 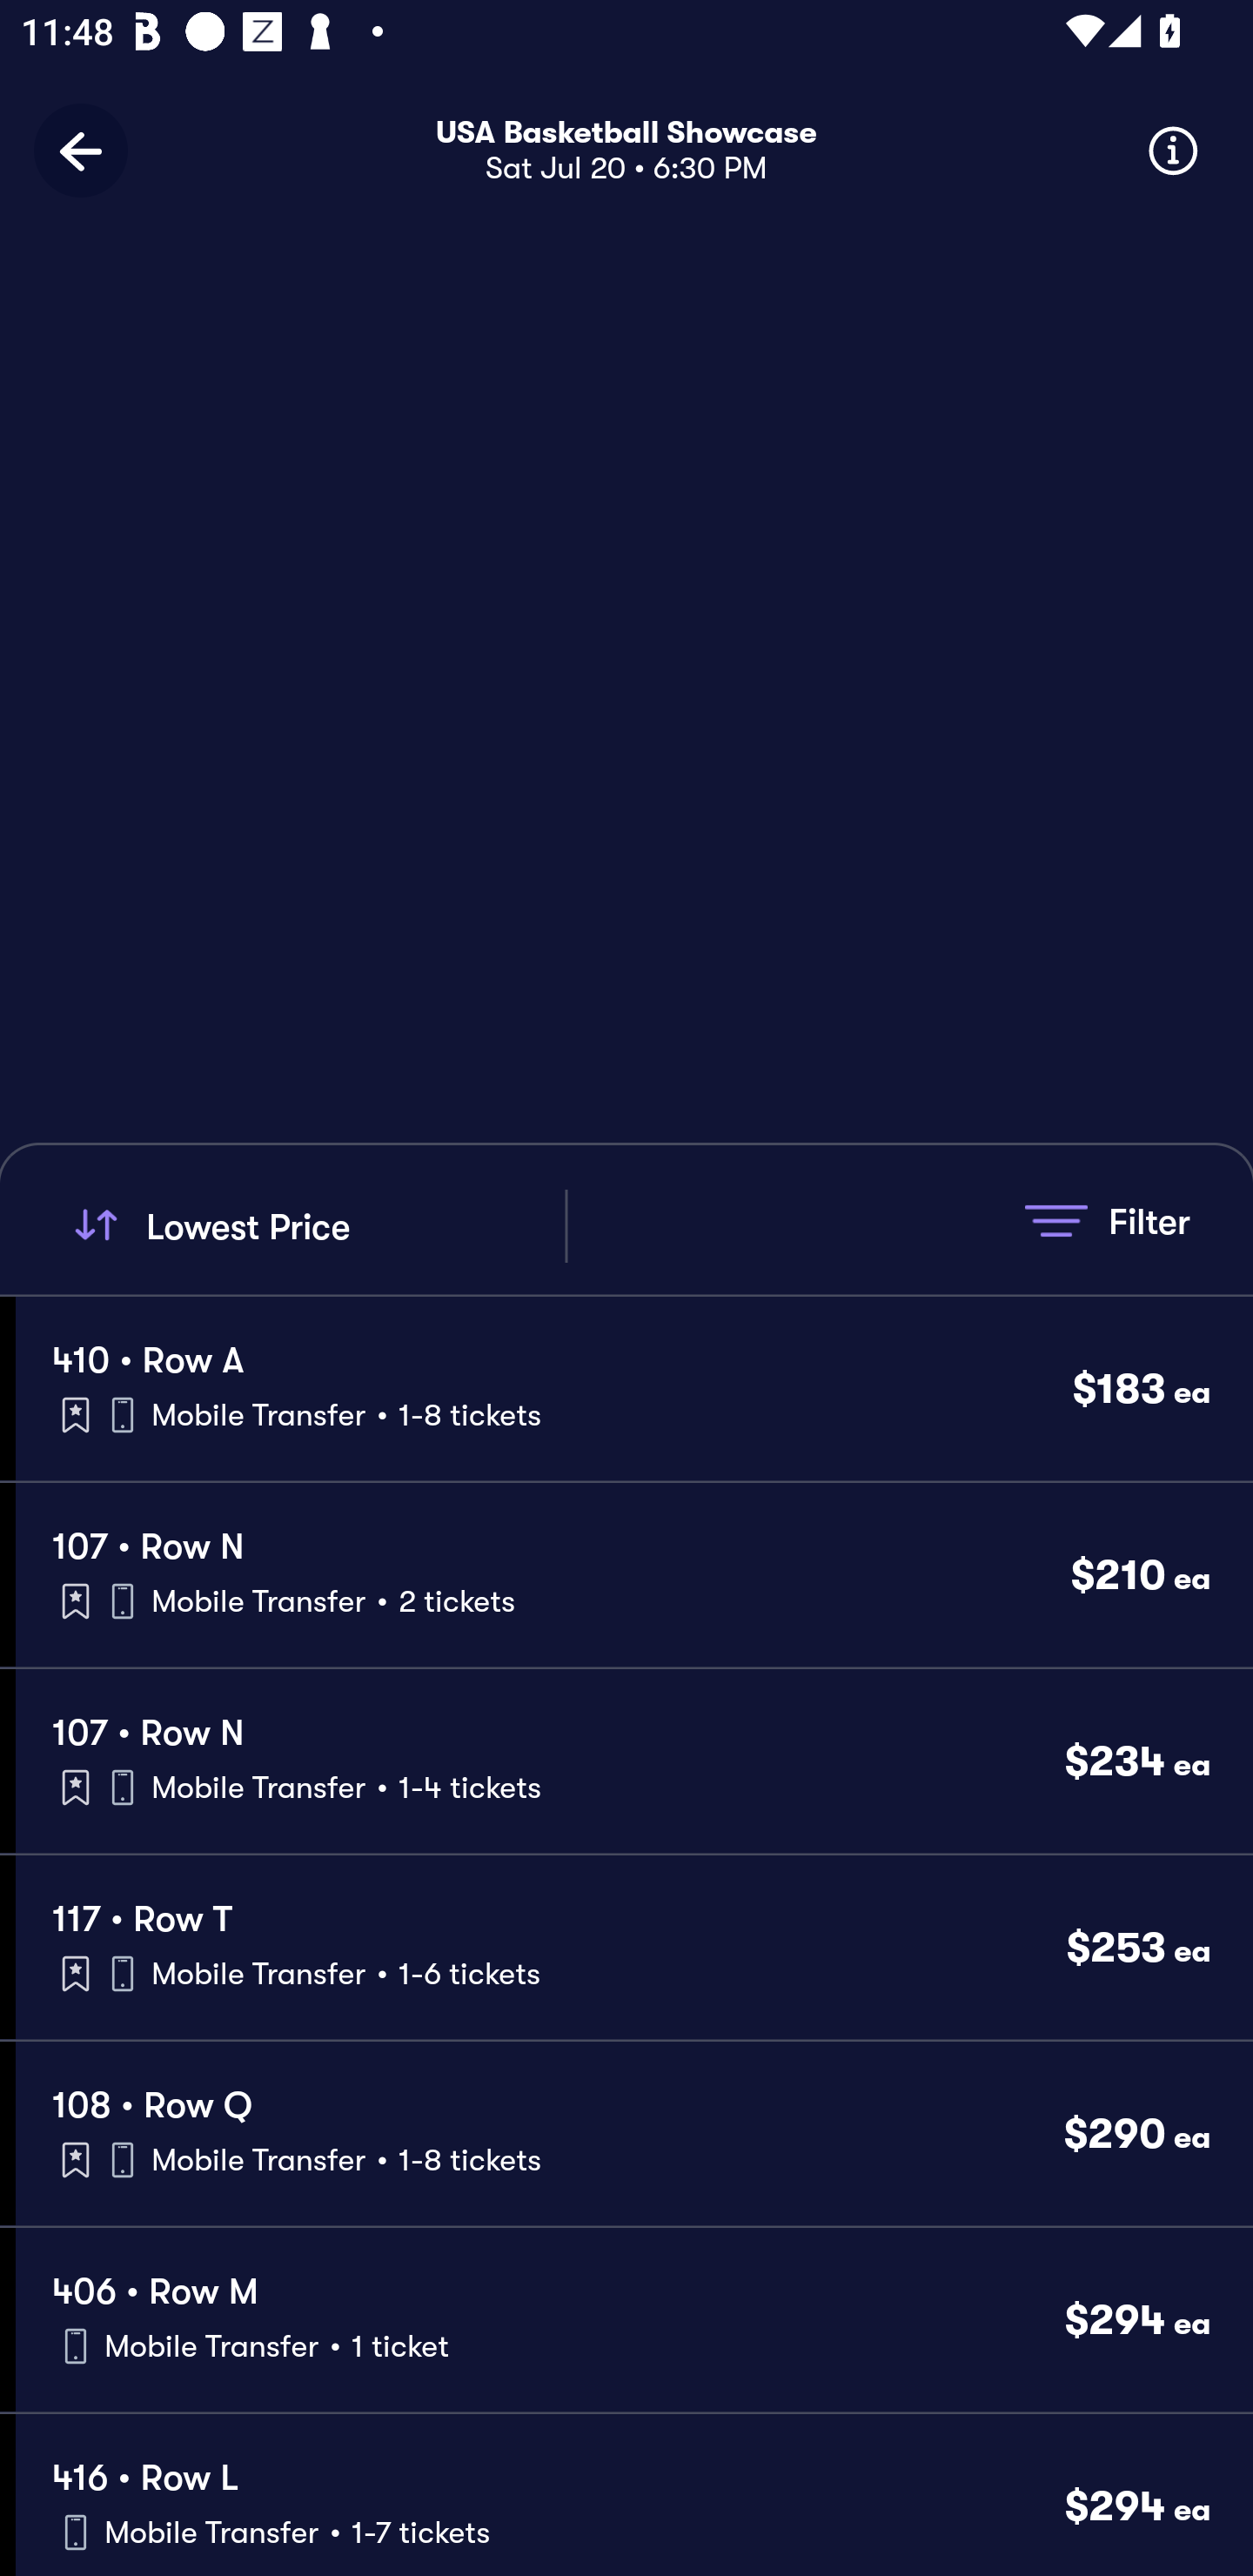 I want to click on 410 • Row A Mobile Transfer • 1-8 tickets $183 ea, so click(x=633, y=1387).